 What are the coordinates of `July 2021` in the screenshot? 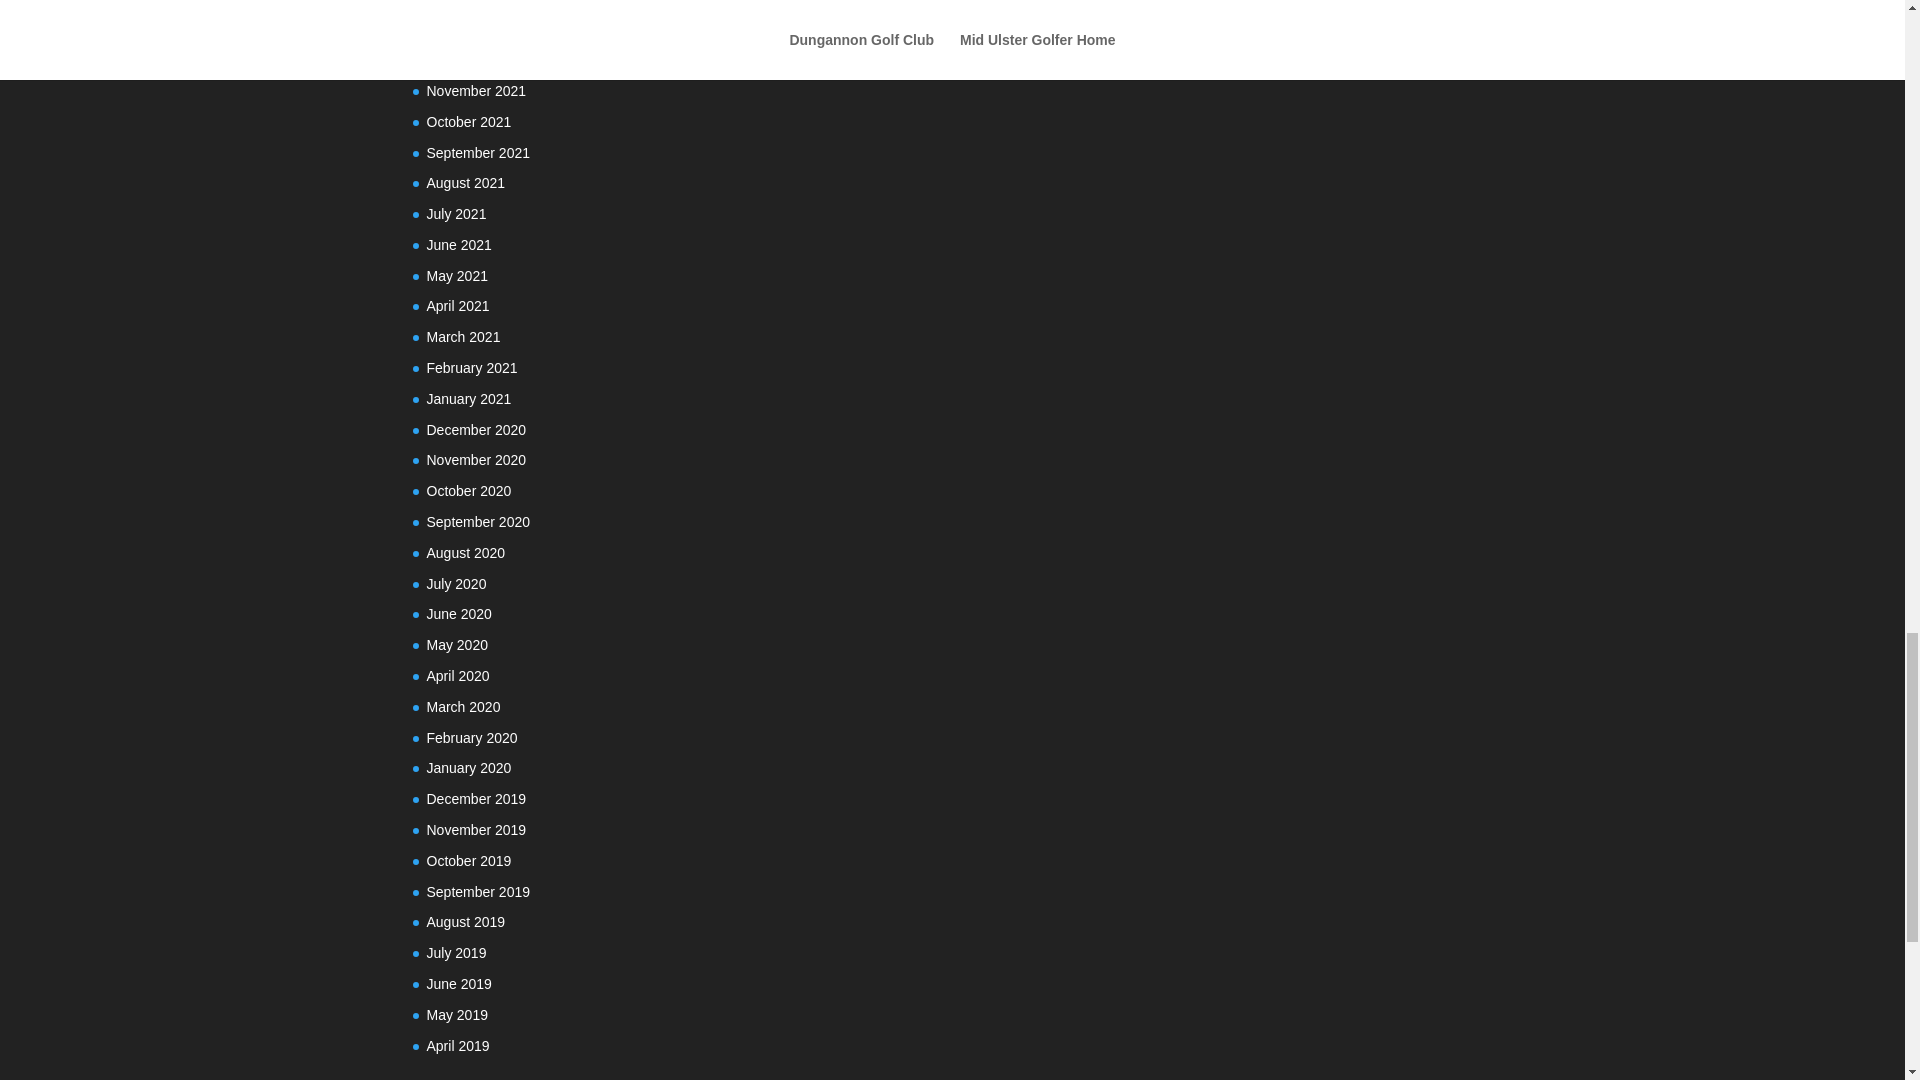 It's located at (456, 214).